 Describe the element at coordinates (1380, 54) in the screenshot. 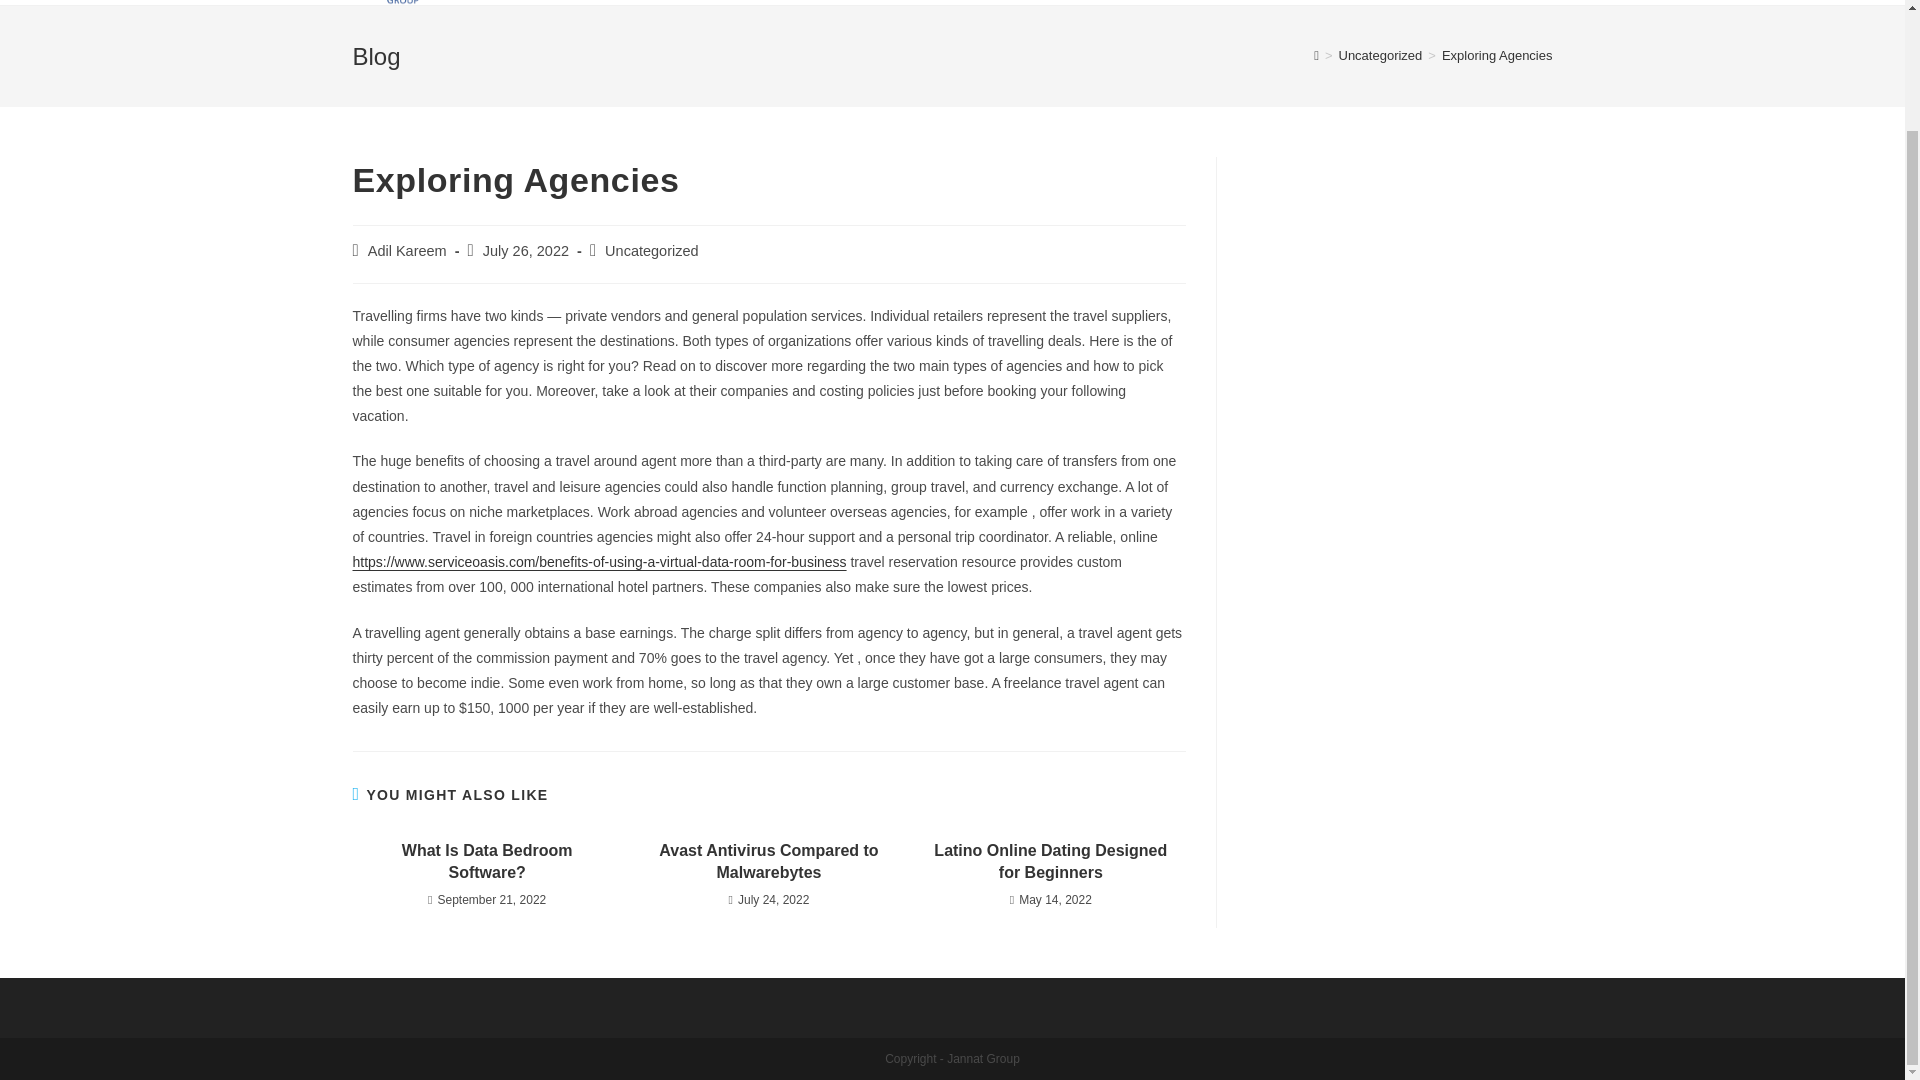

I see `Uncategorized` at that location.